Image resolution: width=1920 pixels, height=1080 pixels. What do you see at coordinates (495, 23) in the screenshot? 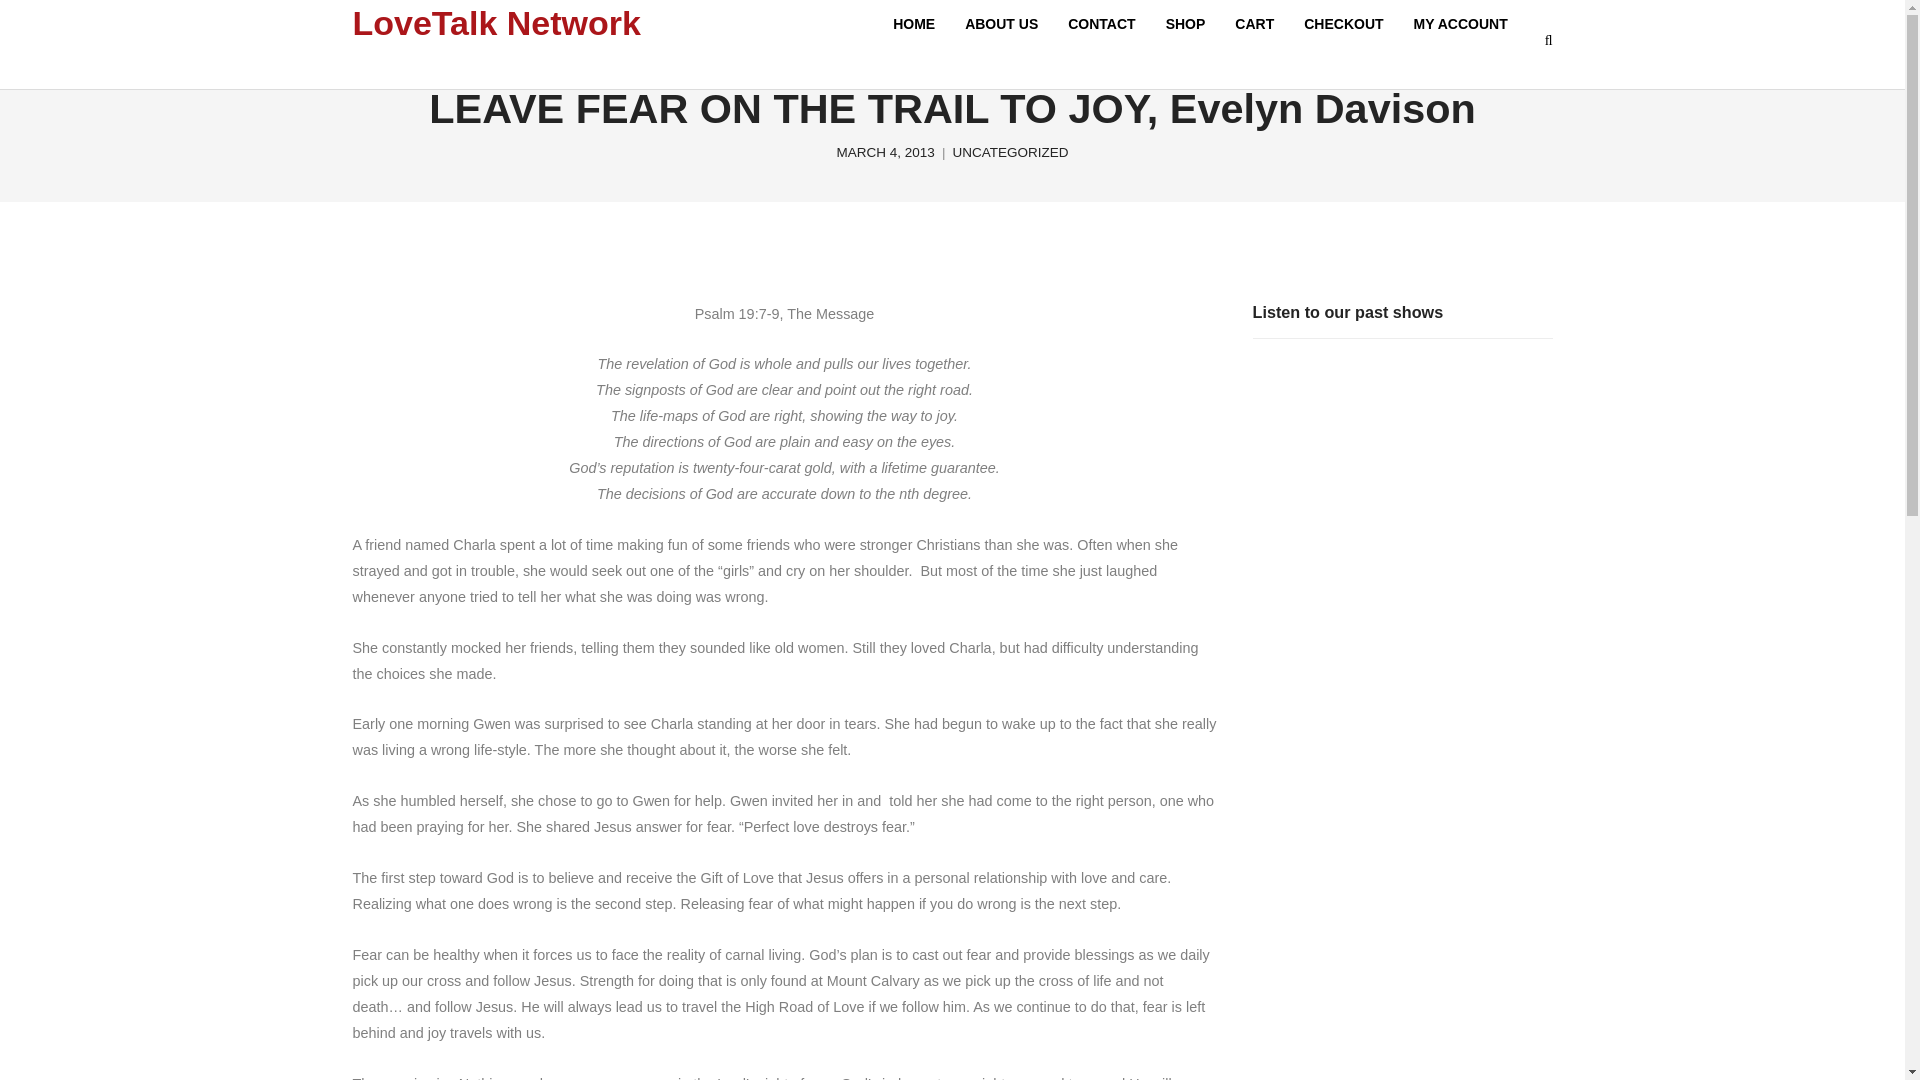
I see `LoveTalk Network` at bounding box center [495, 23].